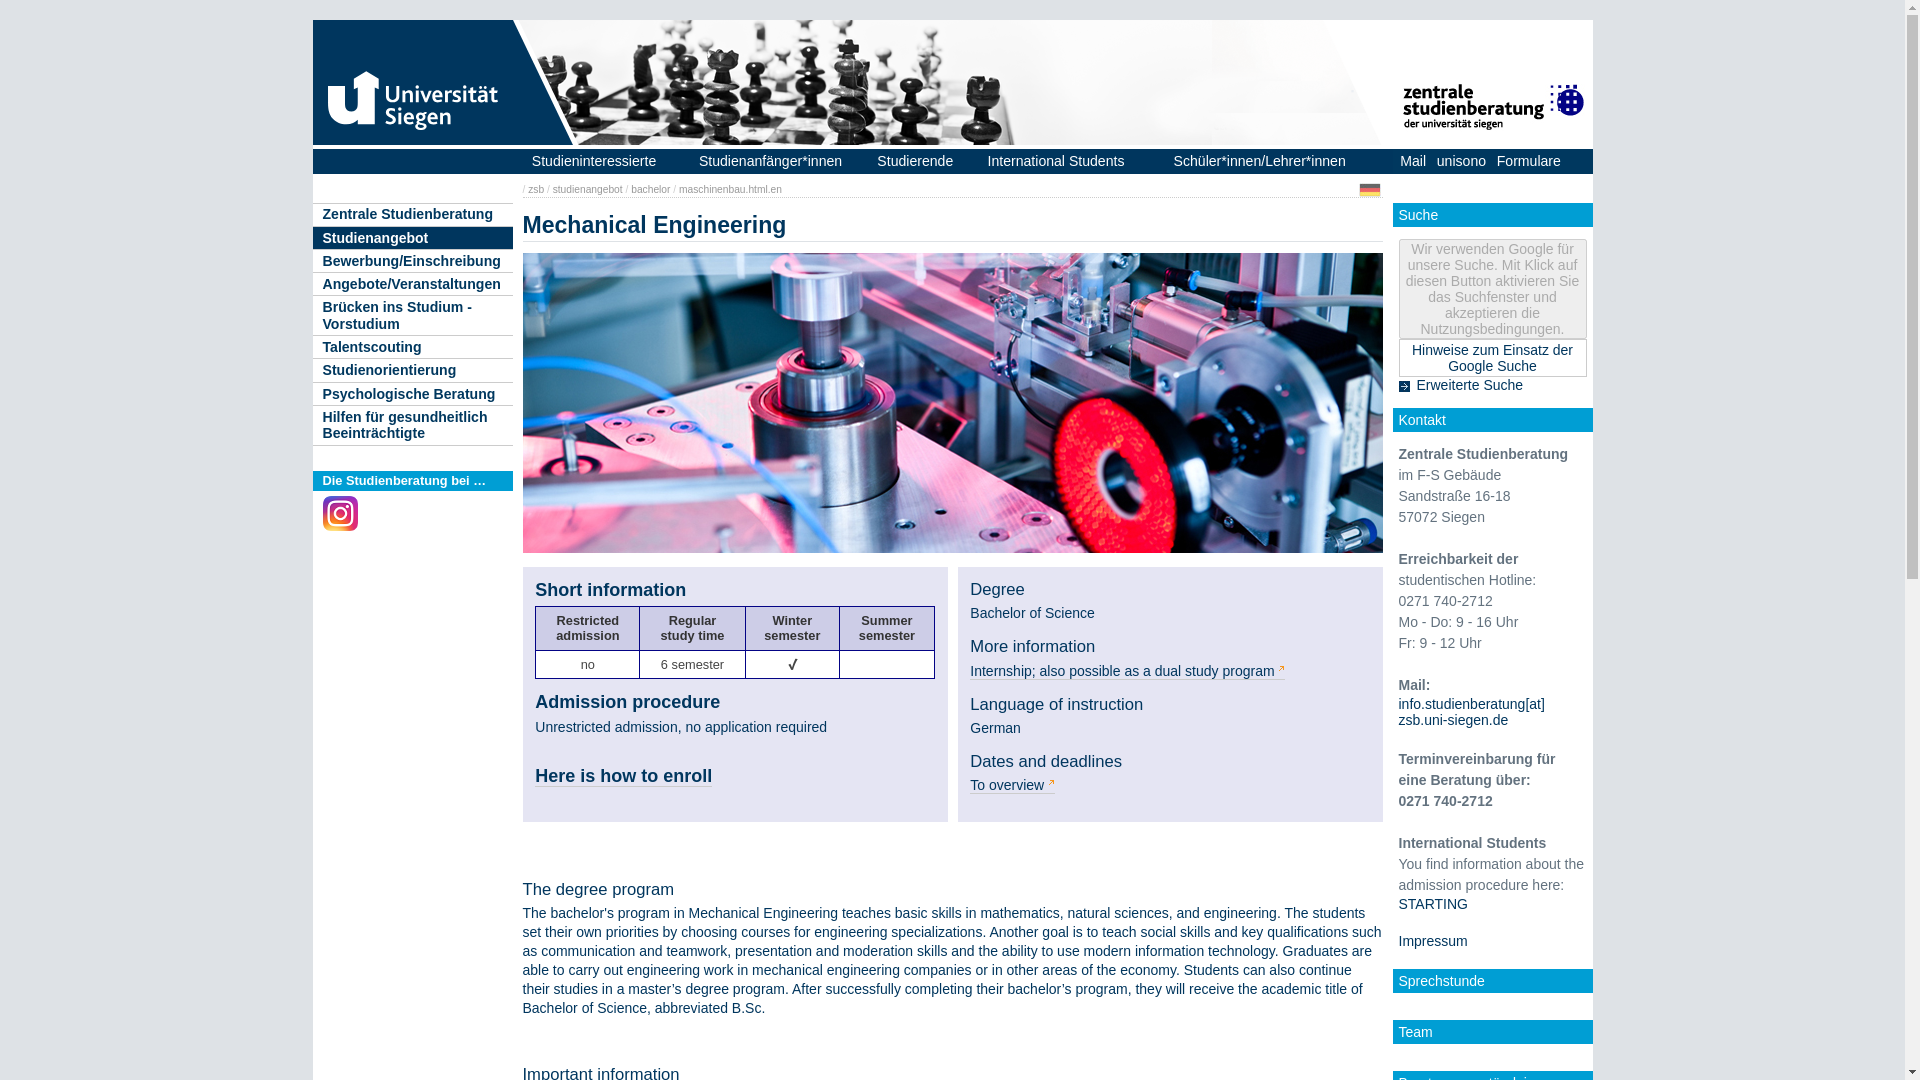 This screenshot has height=1080, width=1920. Describe the element at coordinates (412, 238) in the screenshot. I see `Studienangebot` at that location.